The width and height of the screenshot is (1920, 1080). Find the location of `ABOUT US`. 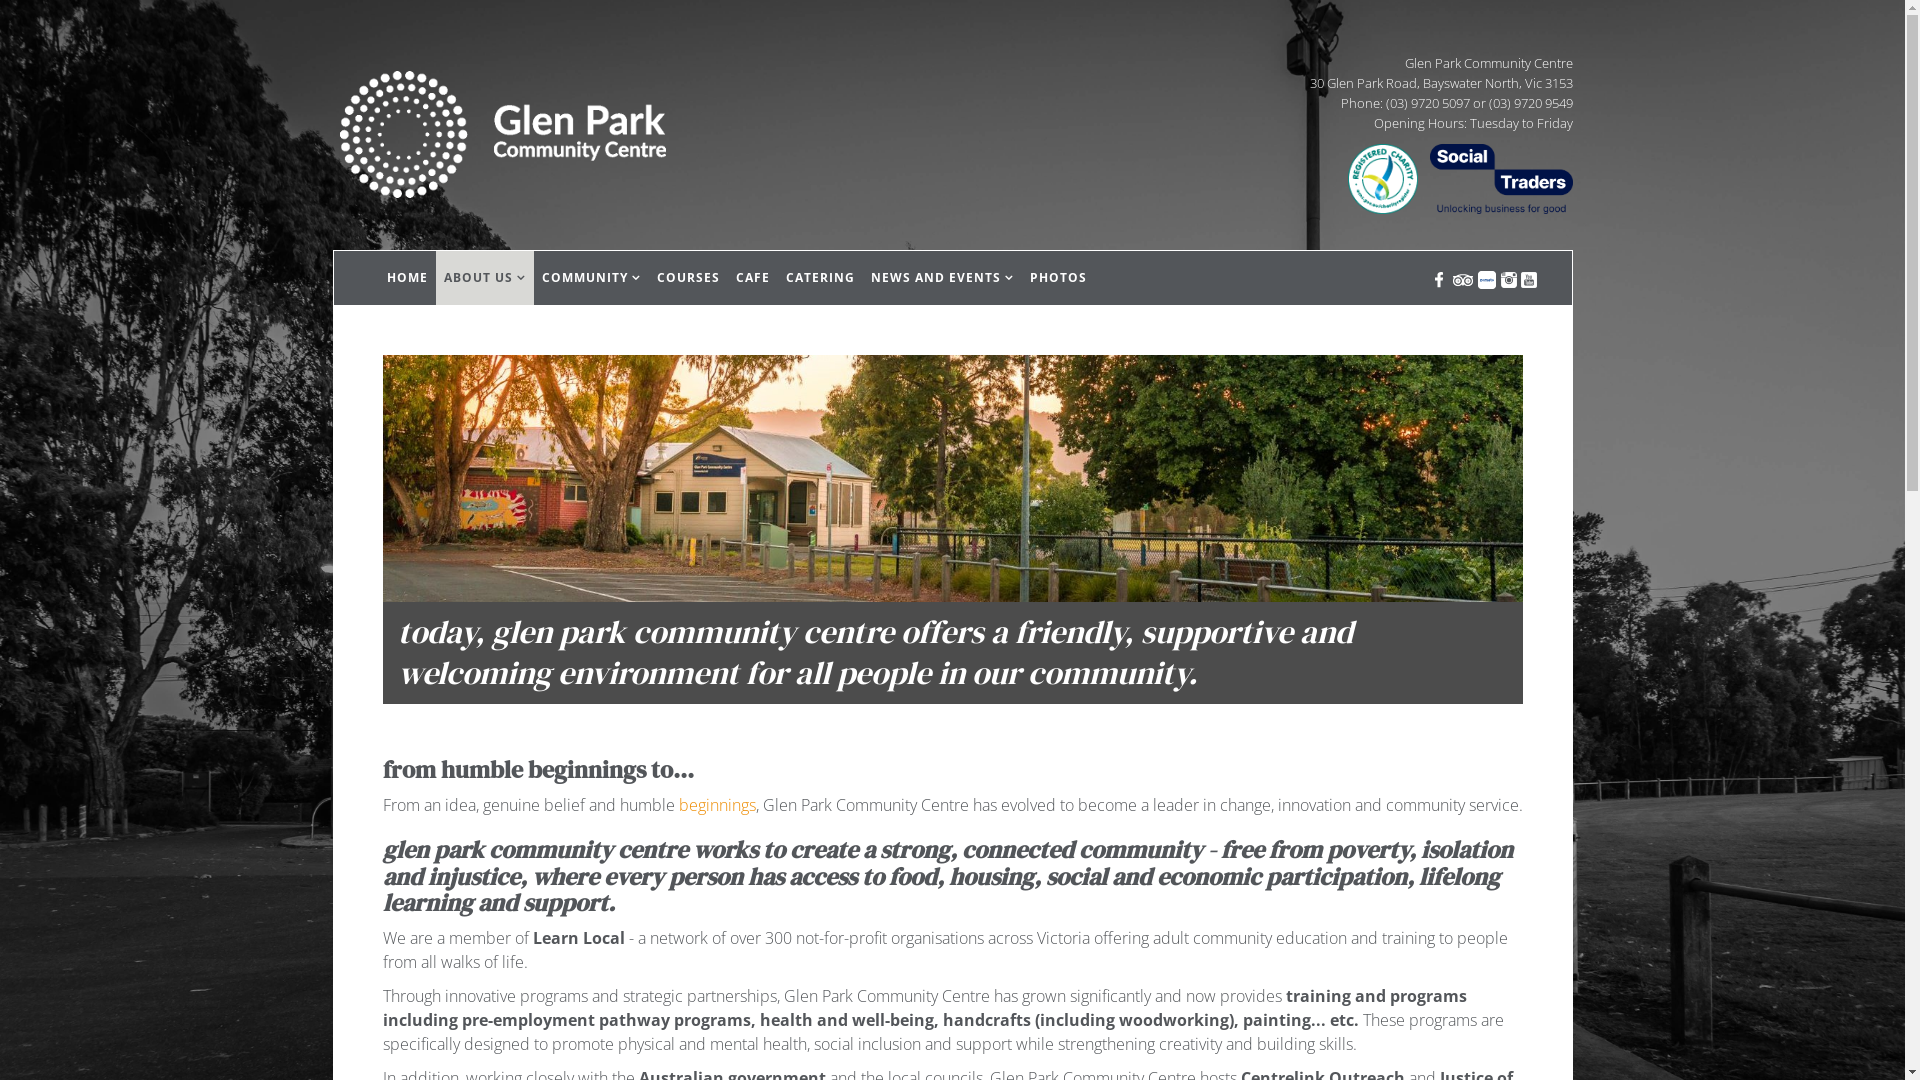

ABOUT US is located at coordinates (485, 278).